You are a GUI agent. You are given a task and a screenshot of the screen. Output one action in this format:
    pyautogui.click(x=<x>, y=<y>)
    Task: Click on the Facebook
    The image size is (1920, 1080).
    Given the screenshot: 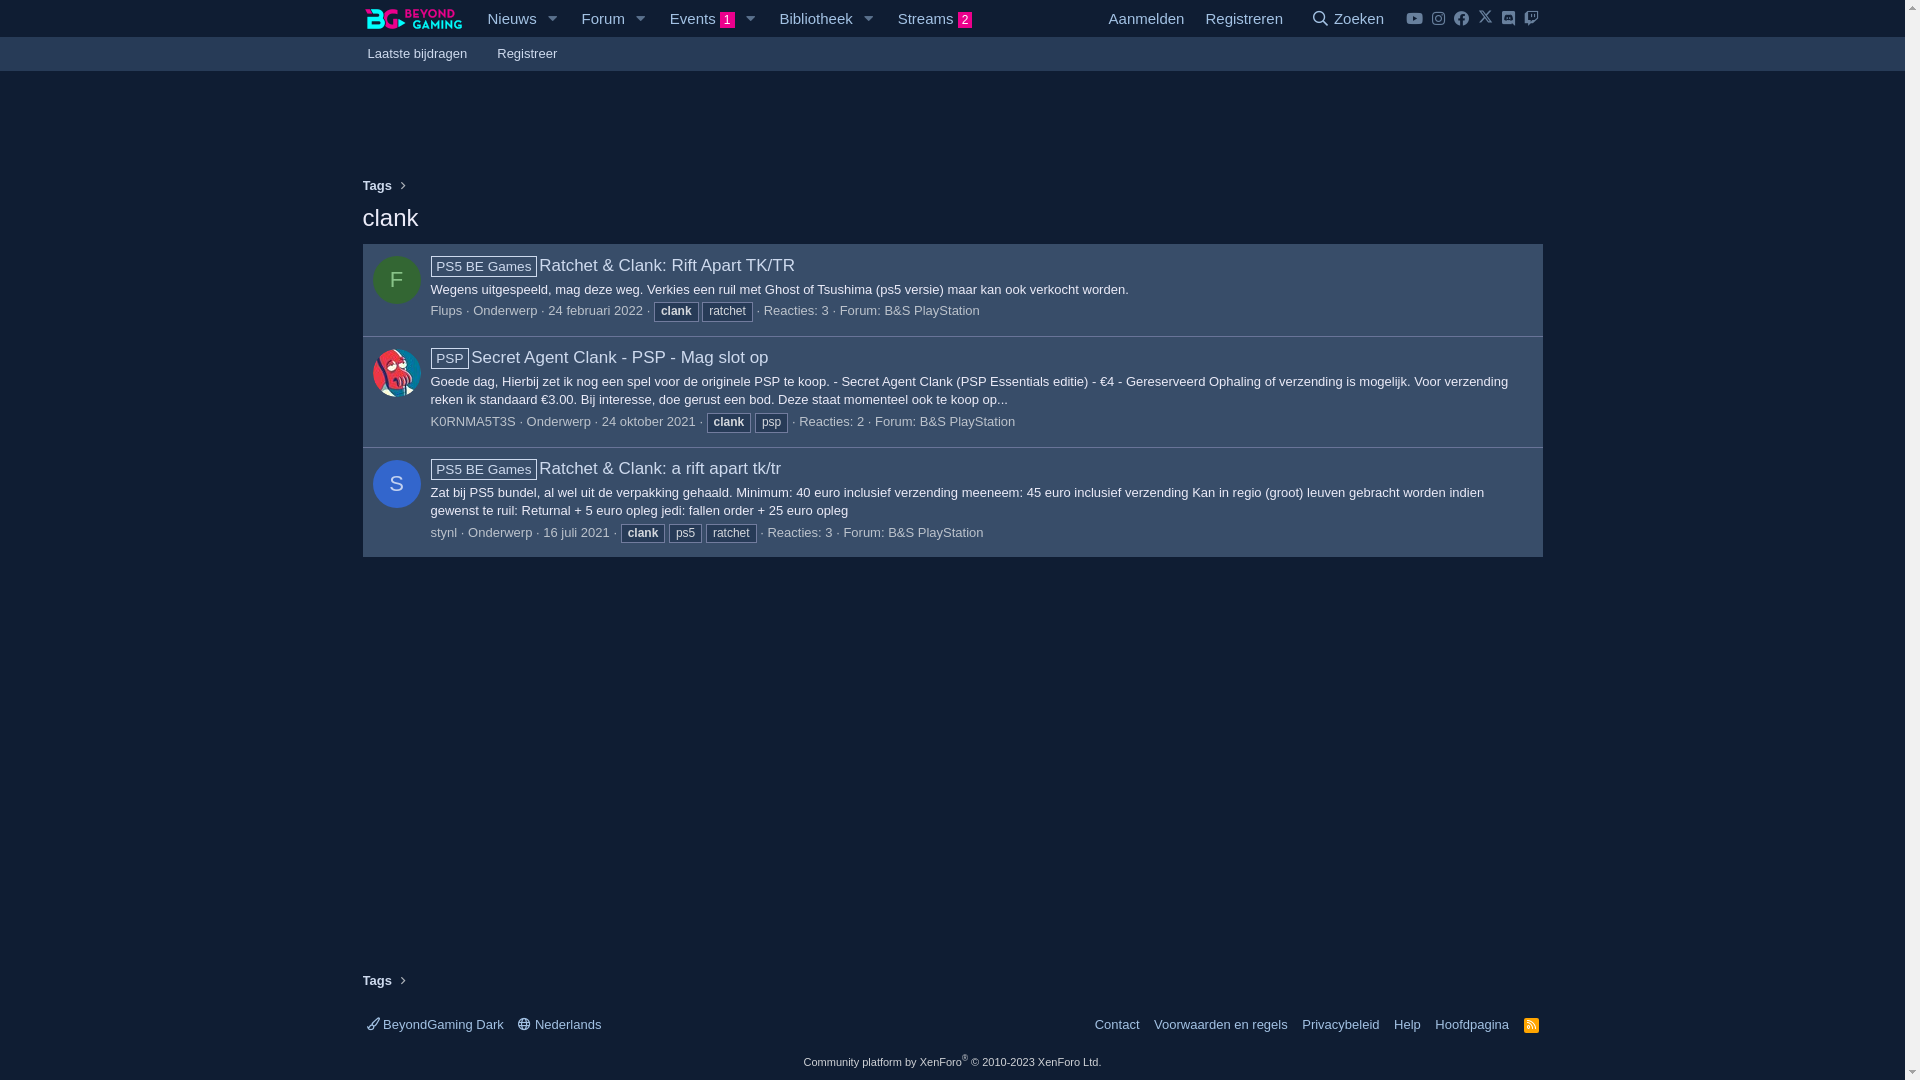 What is the action you would take?
    pyautogui.click(x=1460, y=18)
    